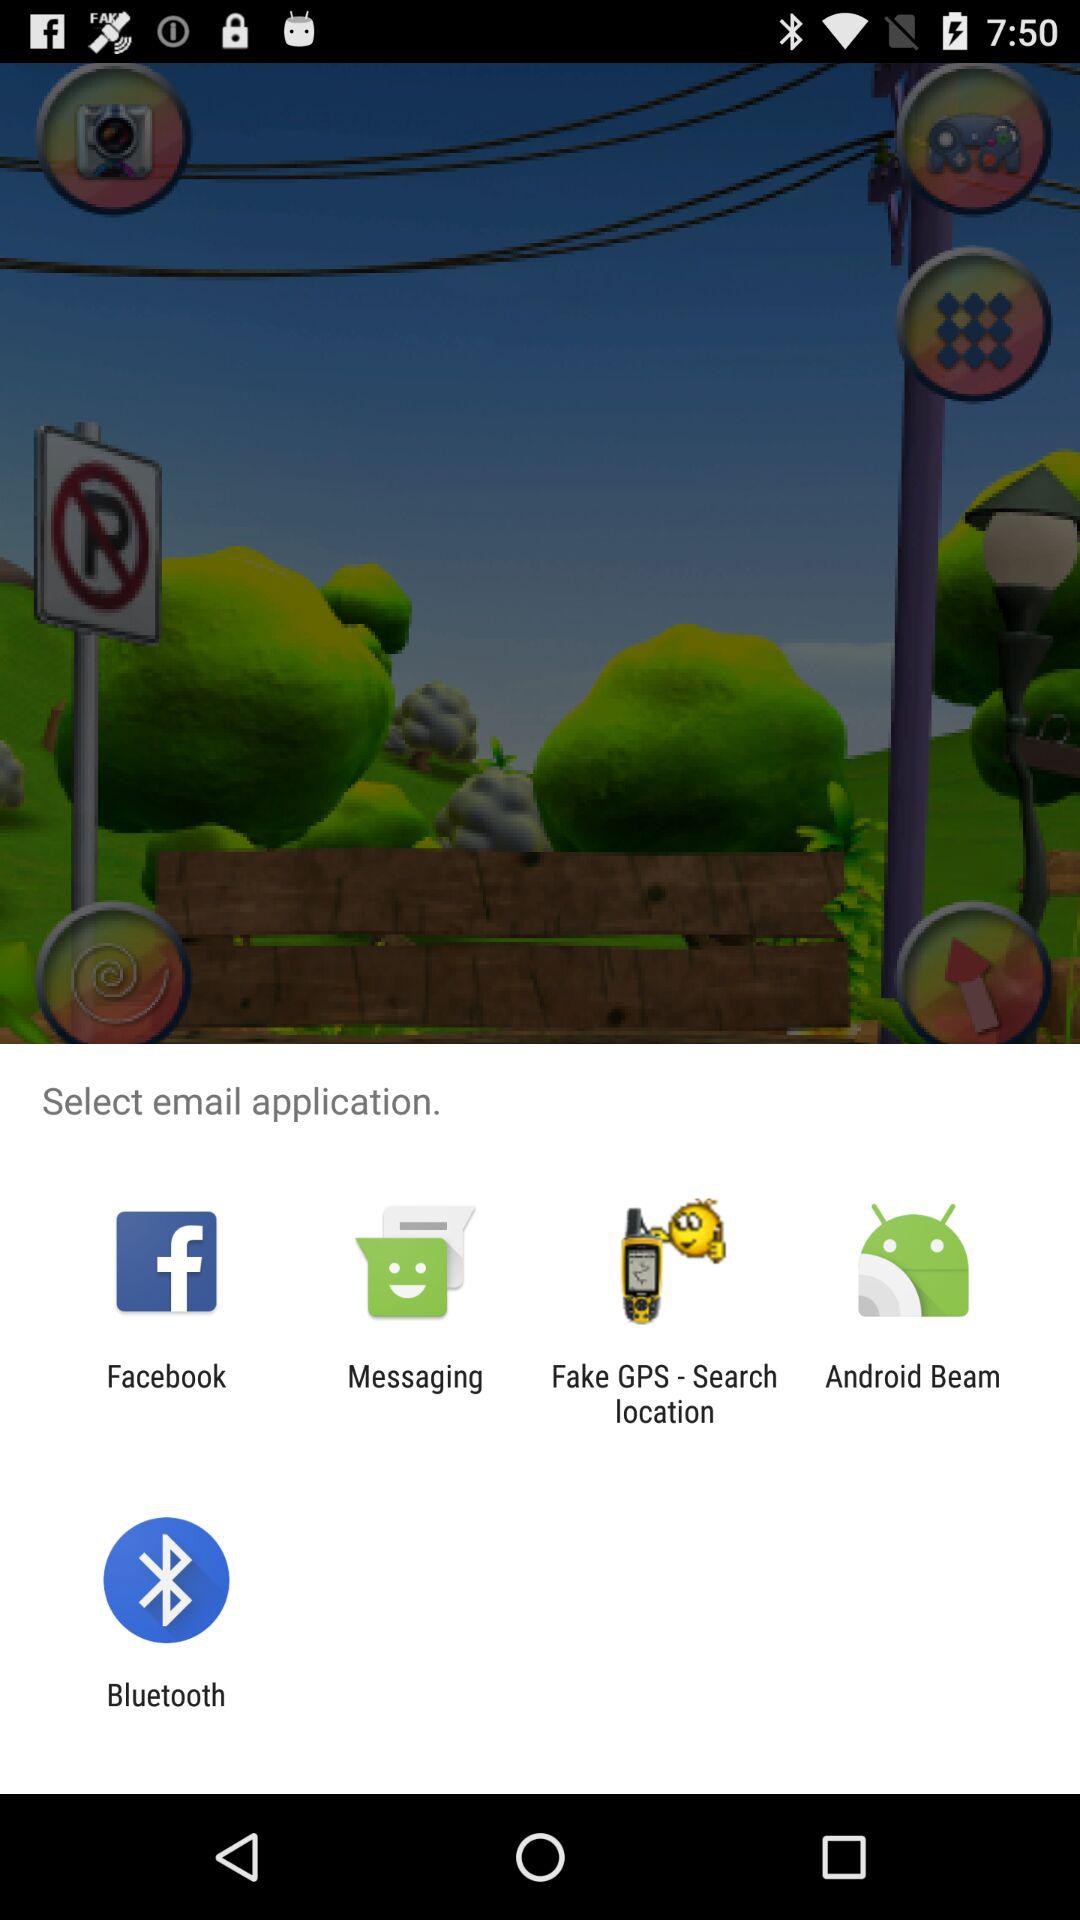 The height and width of the screenshot is (1920, 1080). I want to click on turn off fake gps search app, so click(664, 1393).